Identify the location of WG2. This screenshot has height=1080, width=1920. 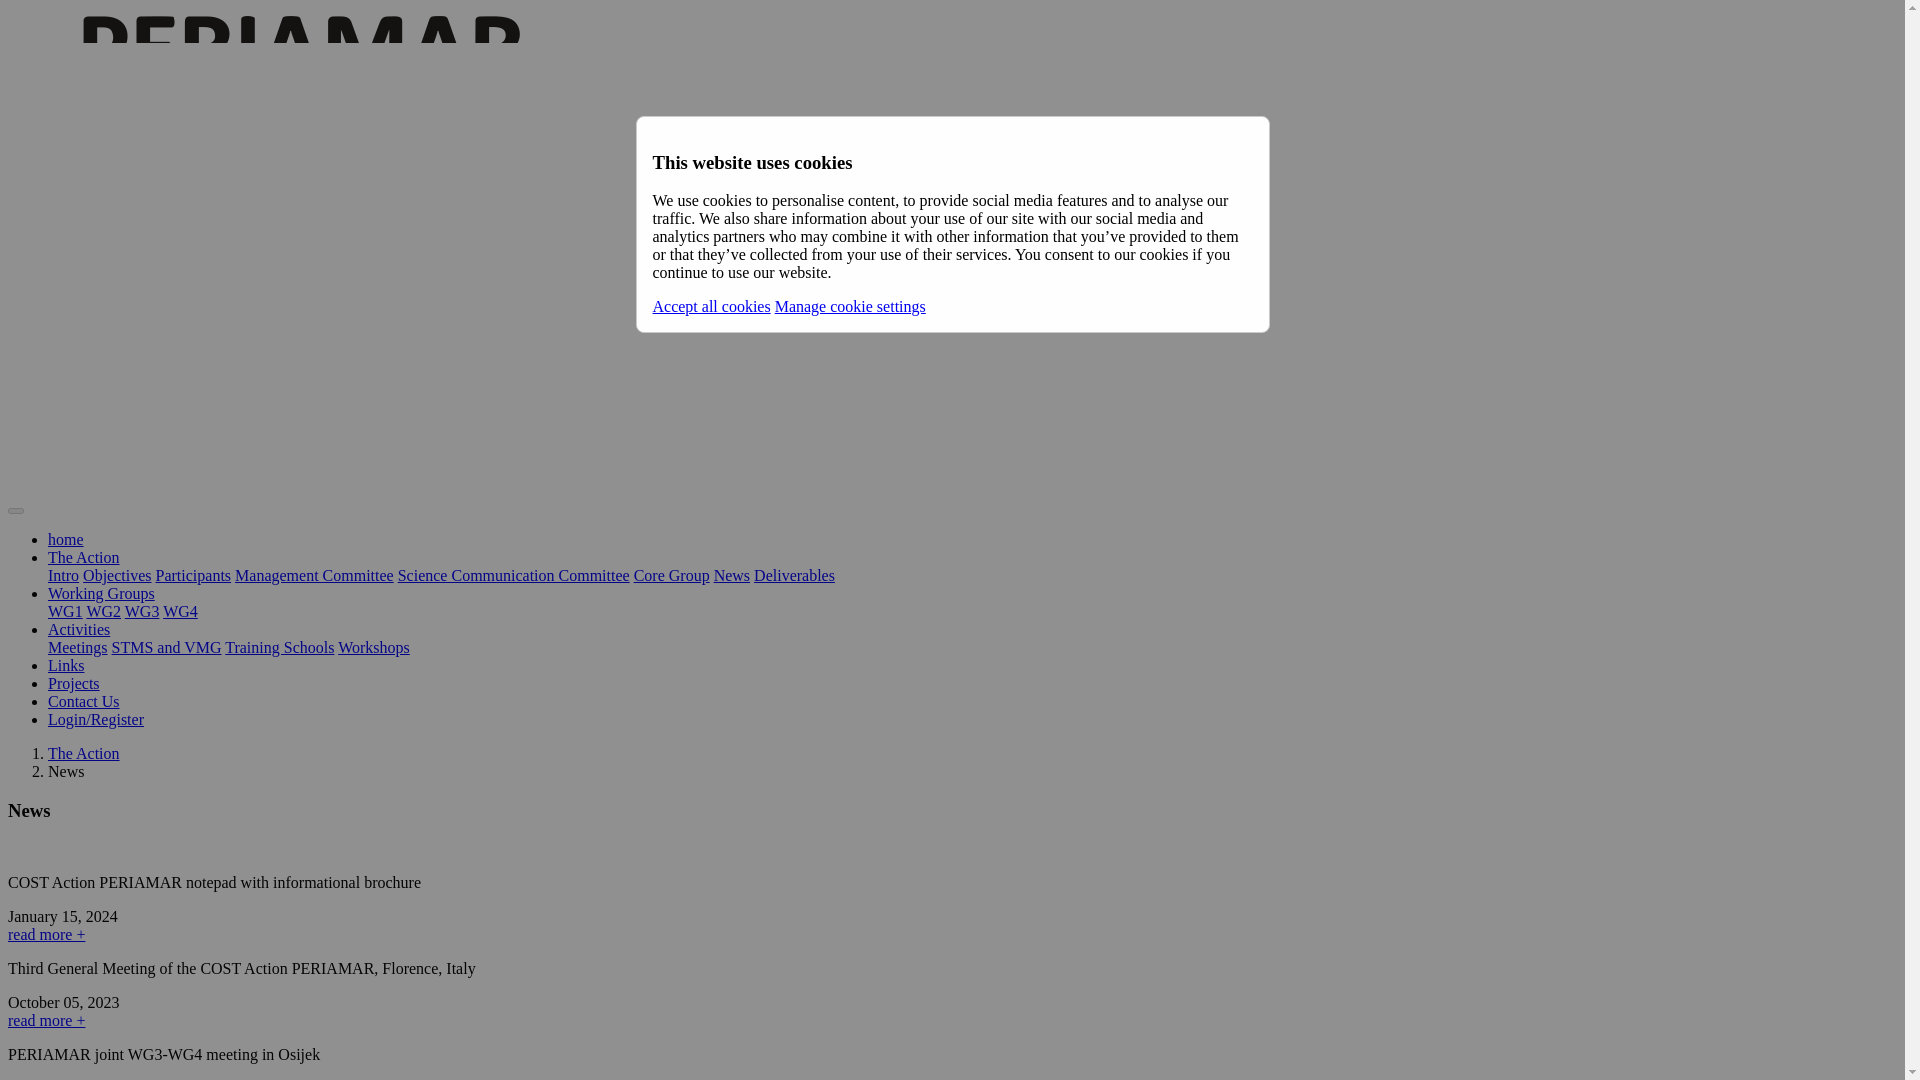
(103, 610).